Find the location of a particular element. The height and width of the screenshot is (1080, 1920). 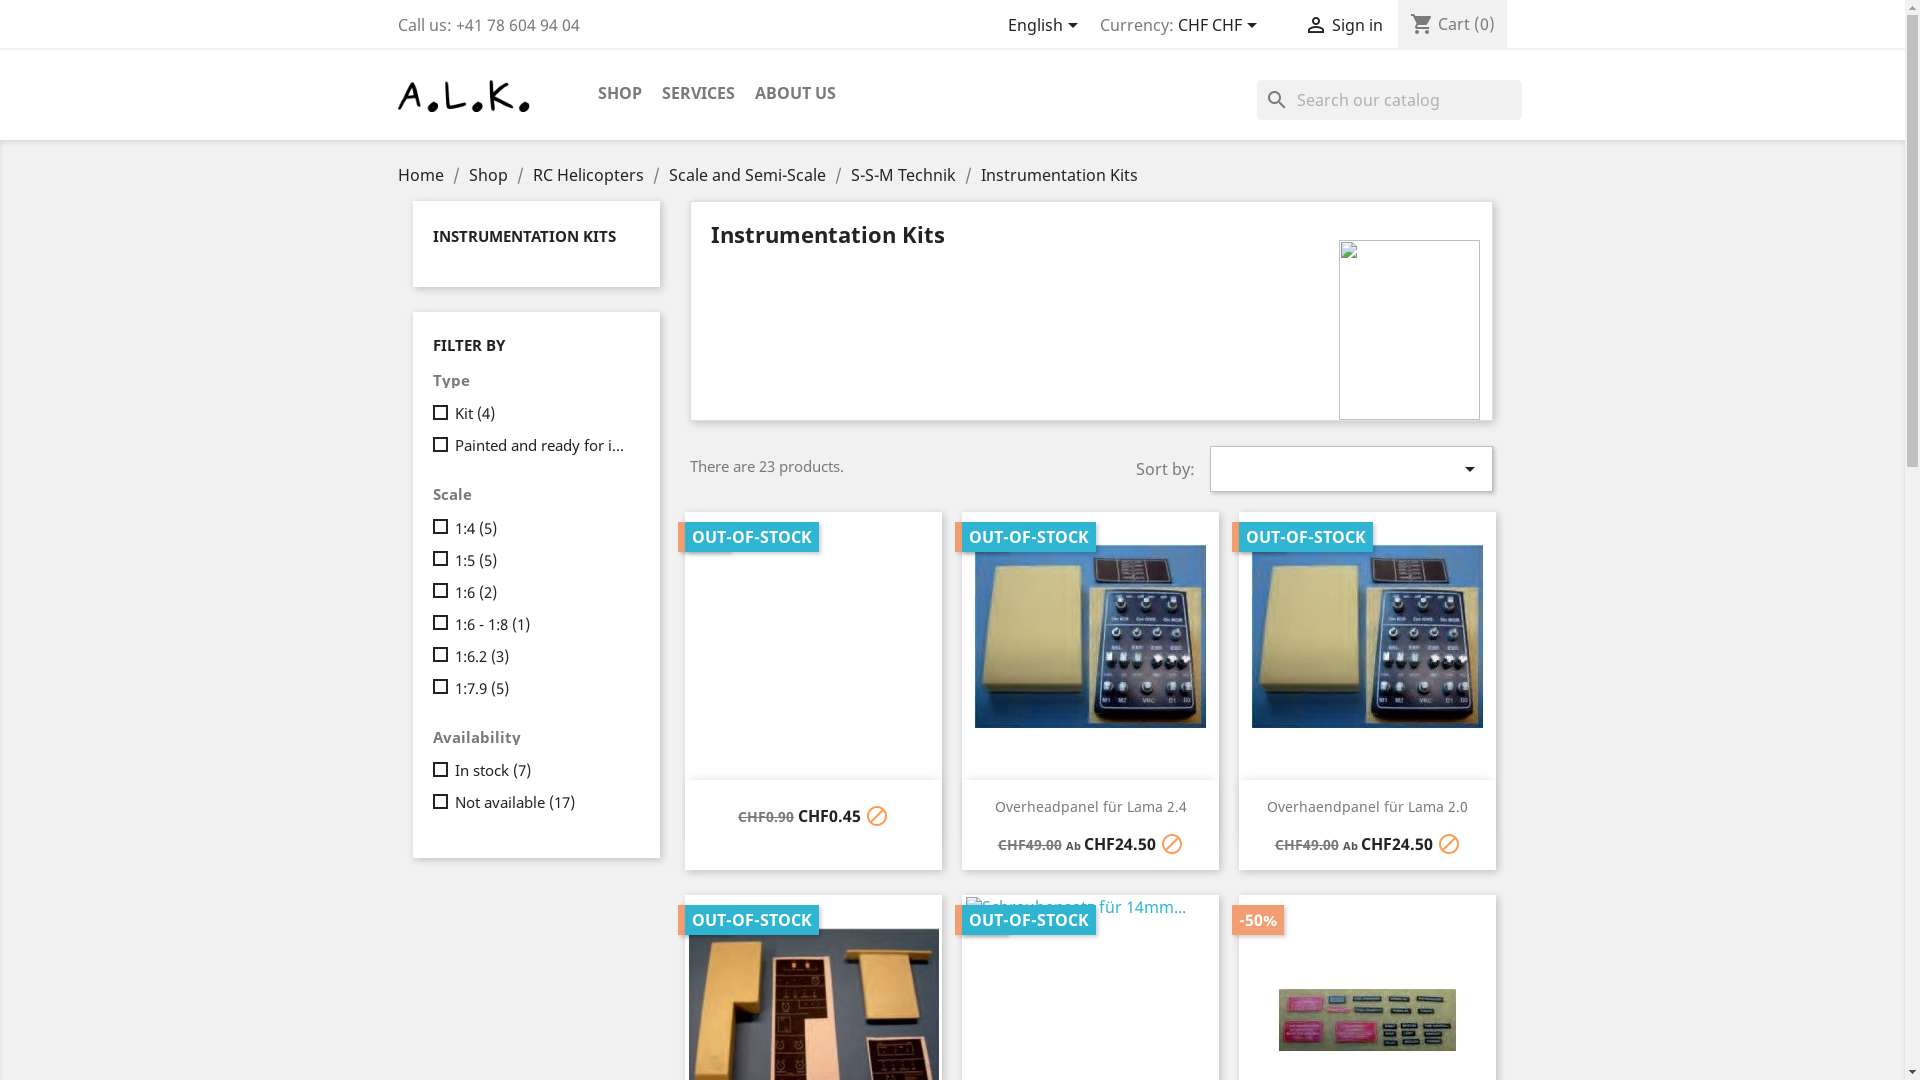

SHOP is located at coordinates (620, 94).